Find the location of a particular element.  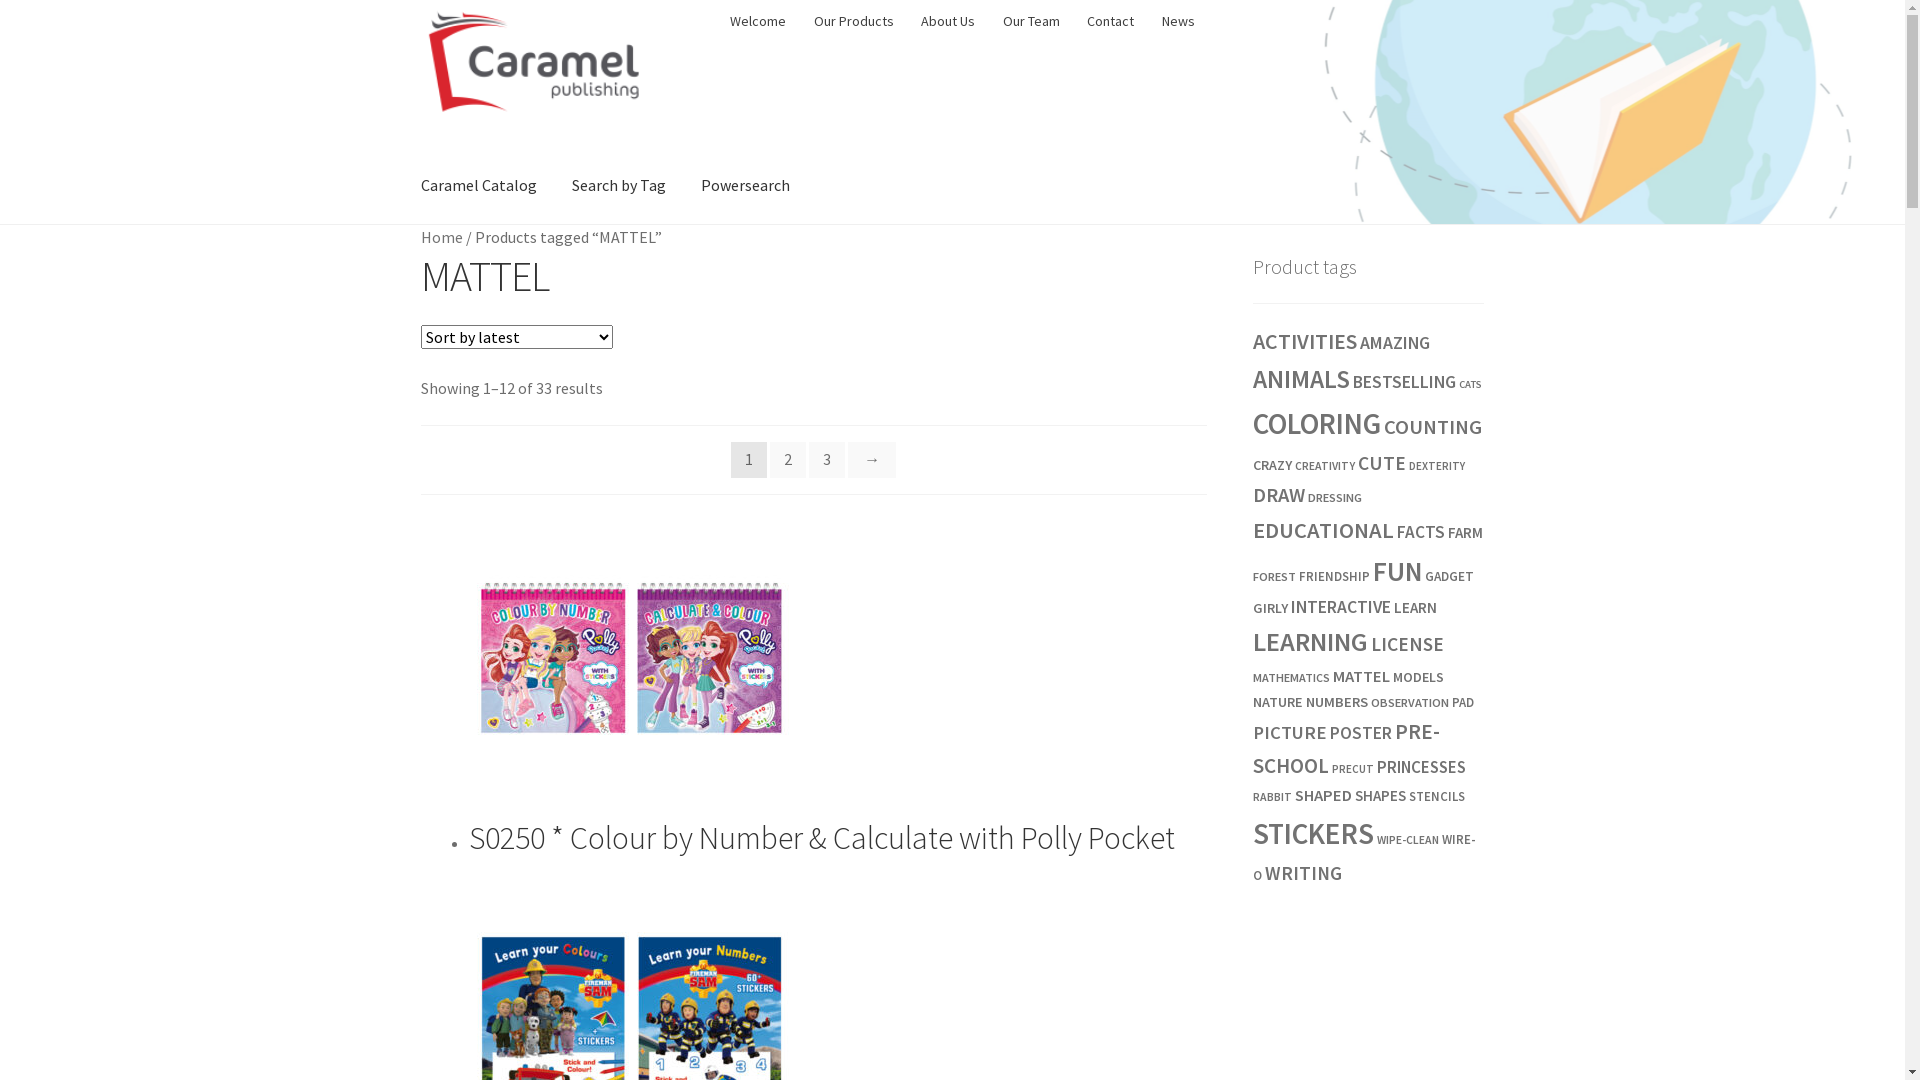

Caramel Catalog is located at coordinates (479, 186).